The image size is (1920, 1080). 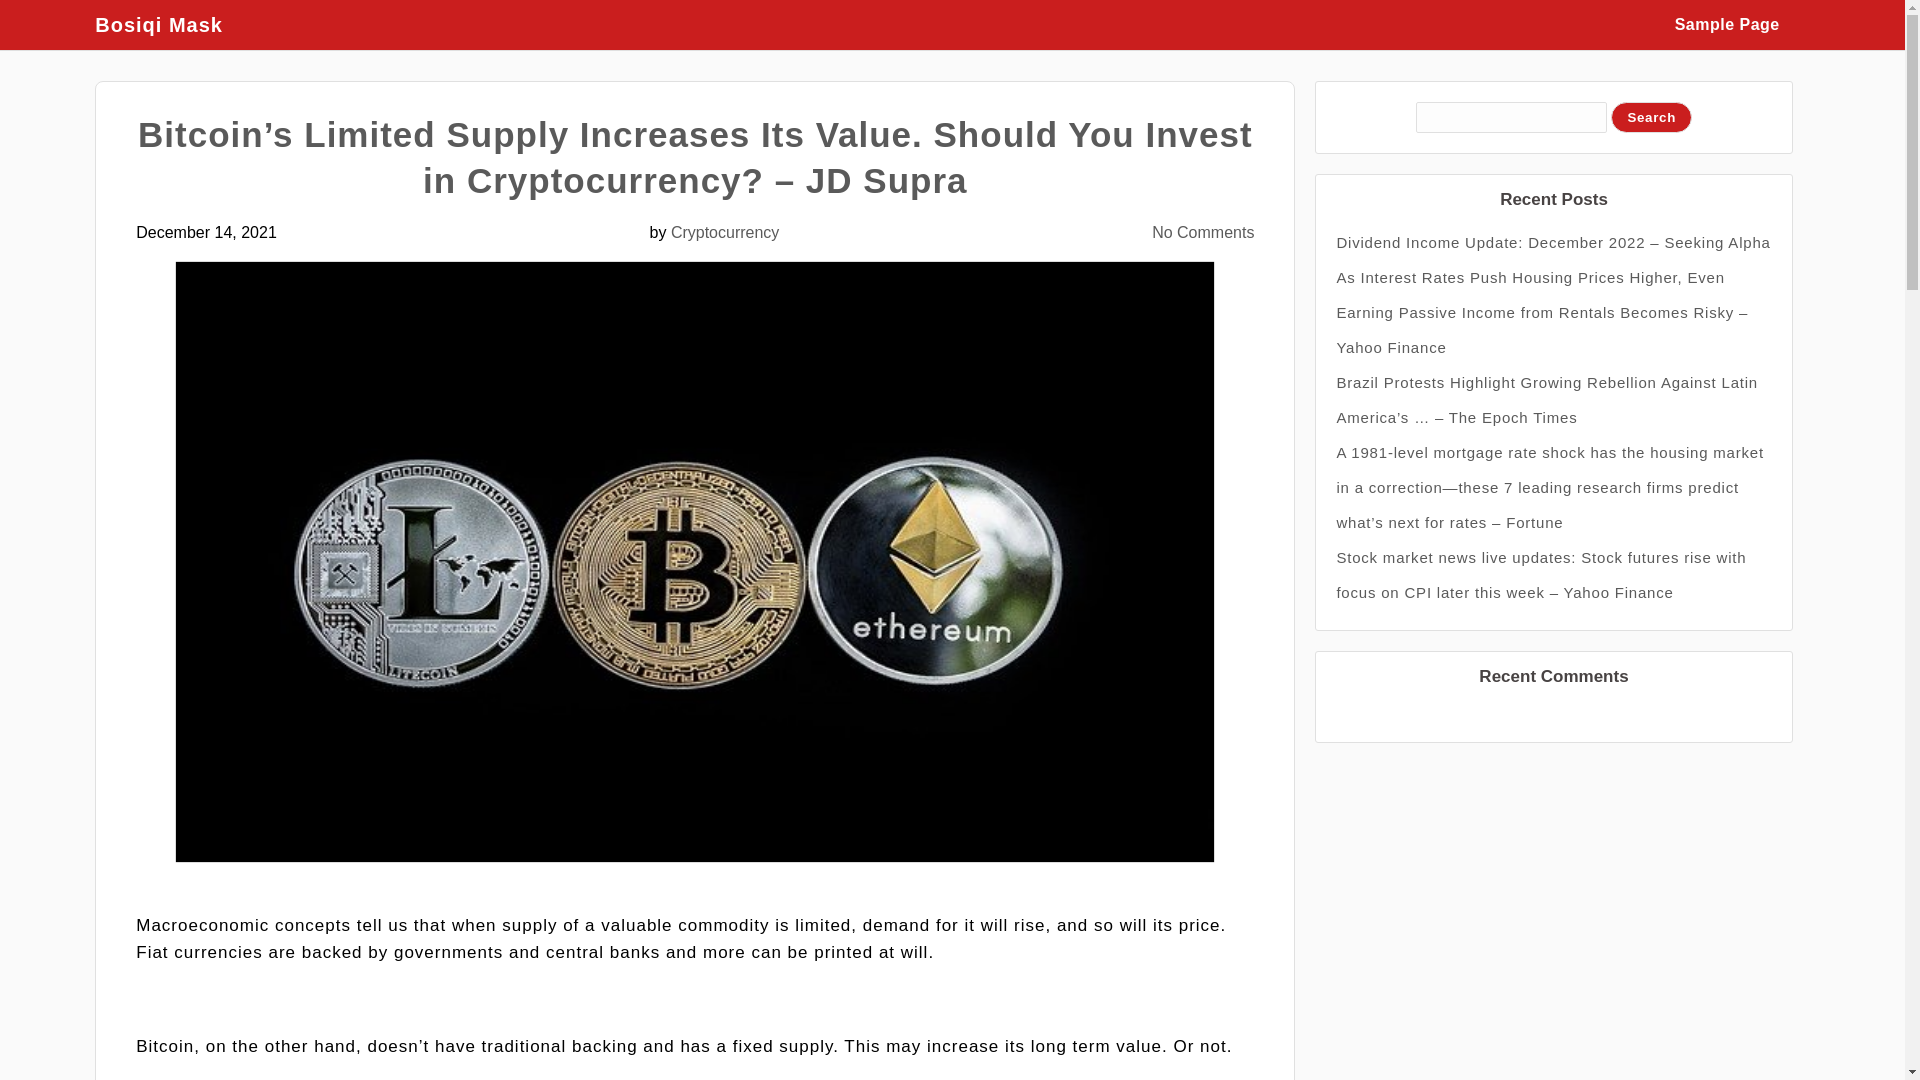 I want to click on Sample Page, so click(x=1726, y=24).